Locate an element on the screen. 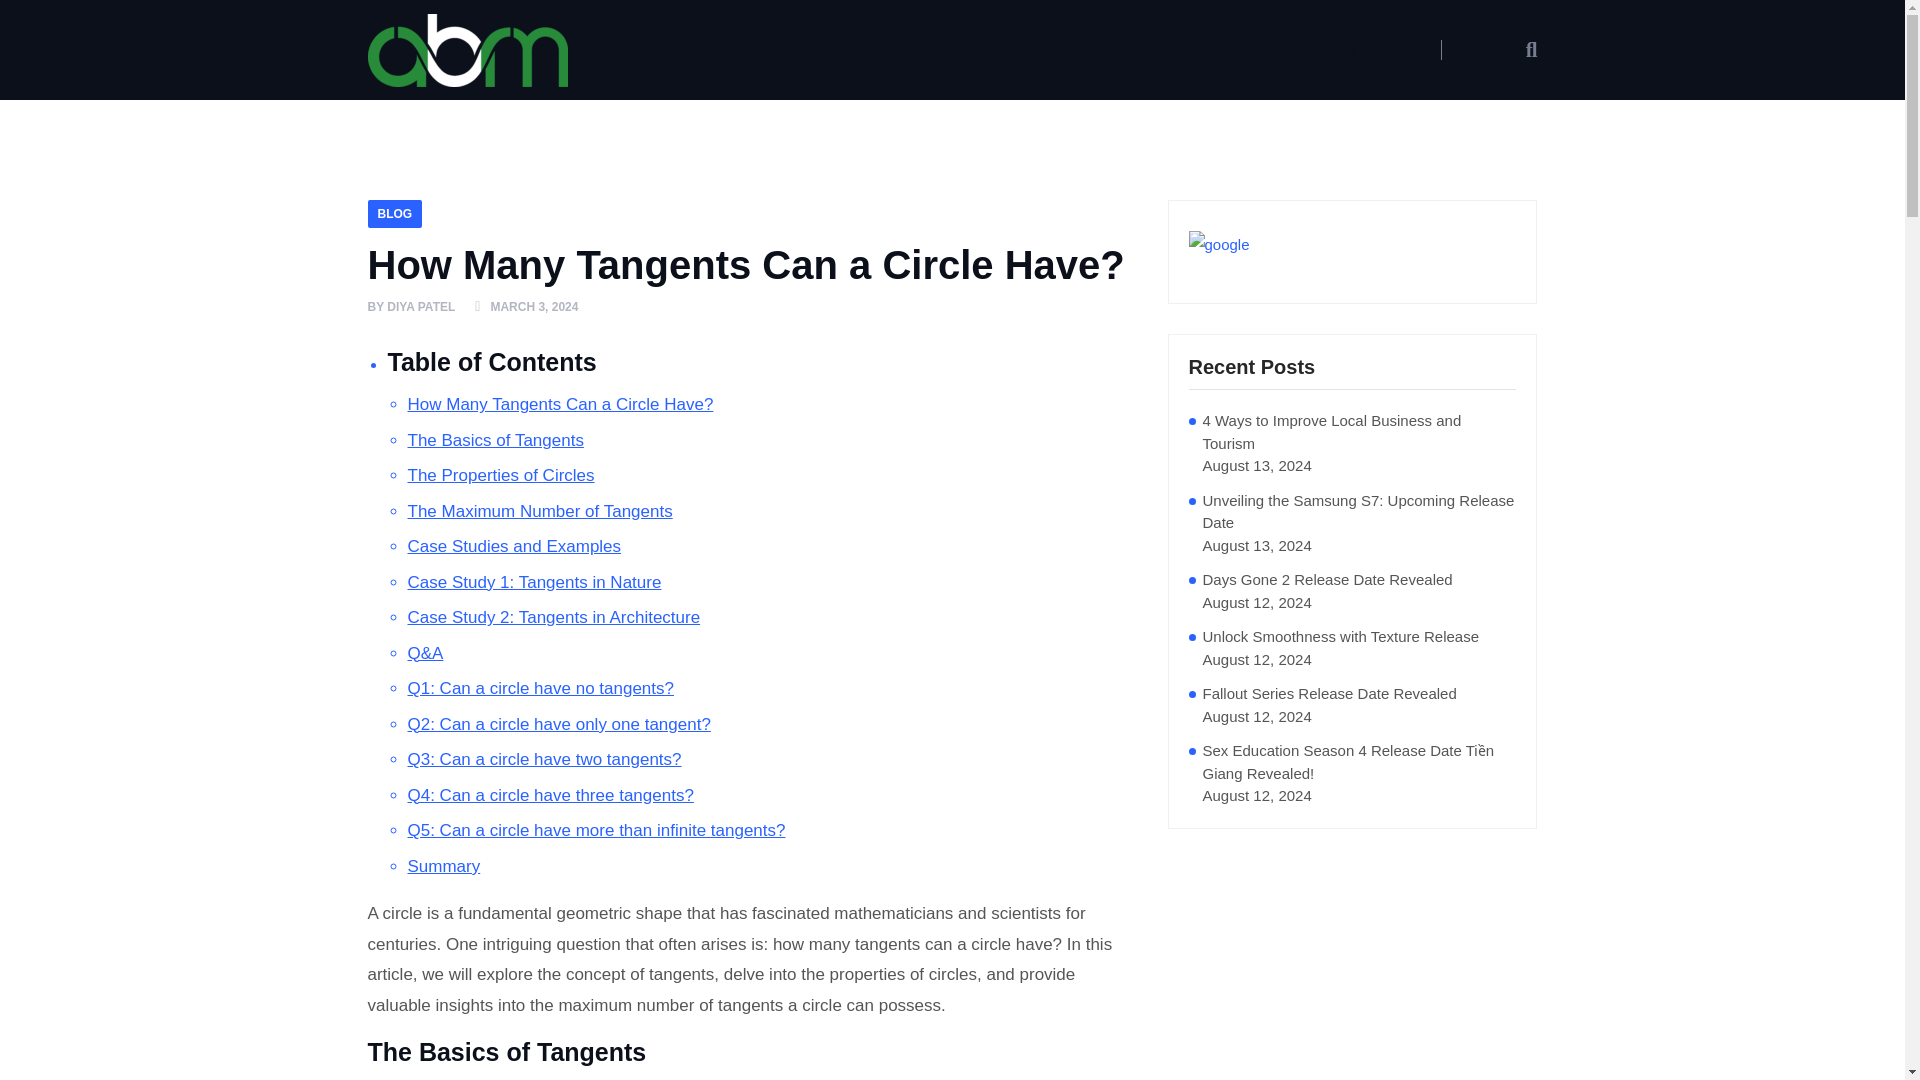 This screenshot has height=1080, width=1920. How Many Tangents Can a Circle Have? is located at coordinates (560, 404).